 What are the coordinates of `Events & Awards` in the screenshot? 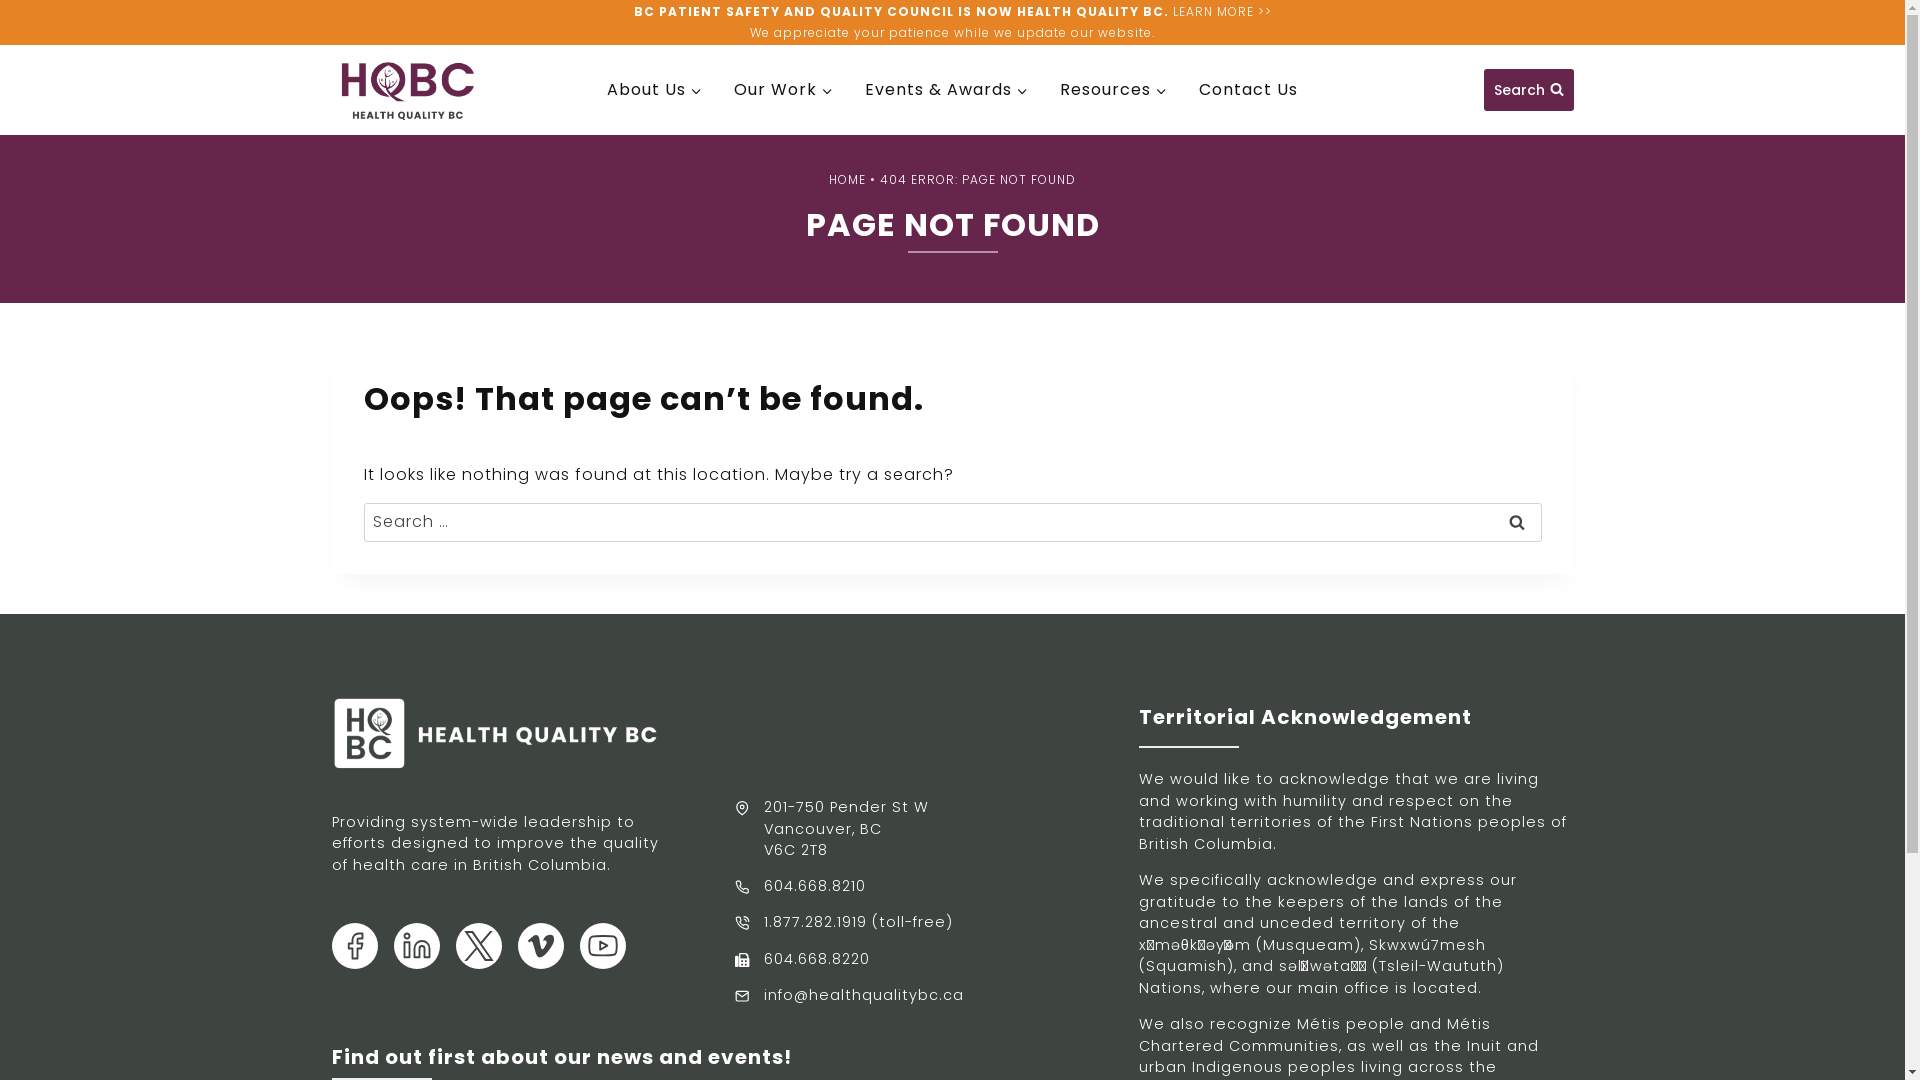 It's located at (946, 90).